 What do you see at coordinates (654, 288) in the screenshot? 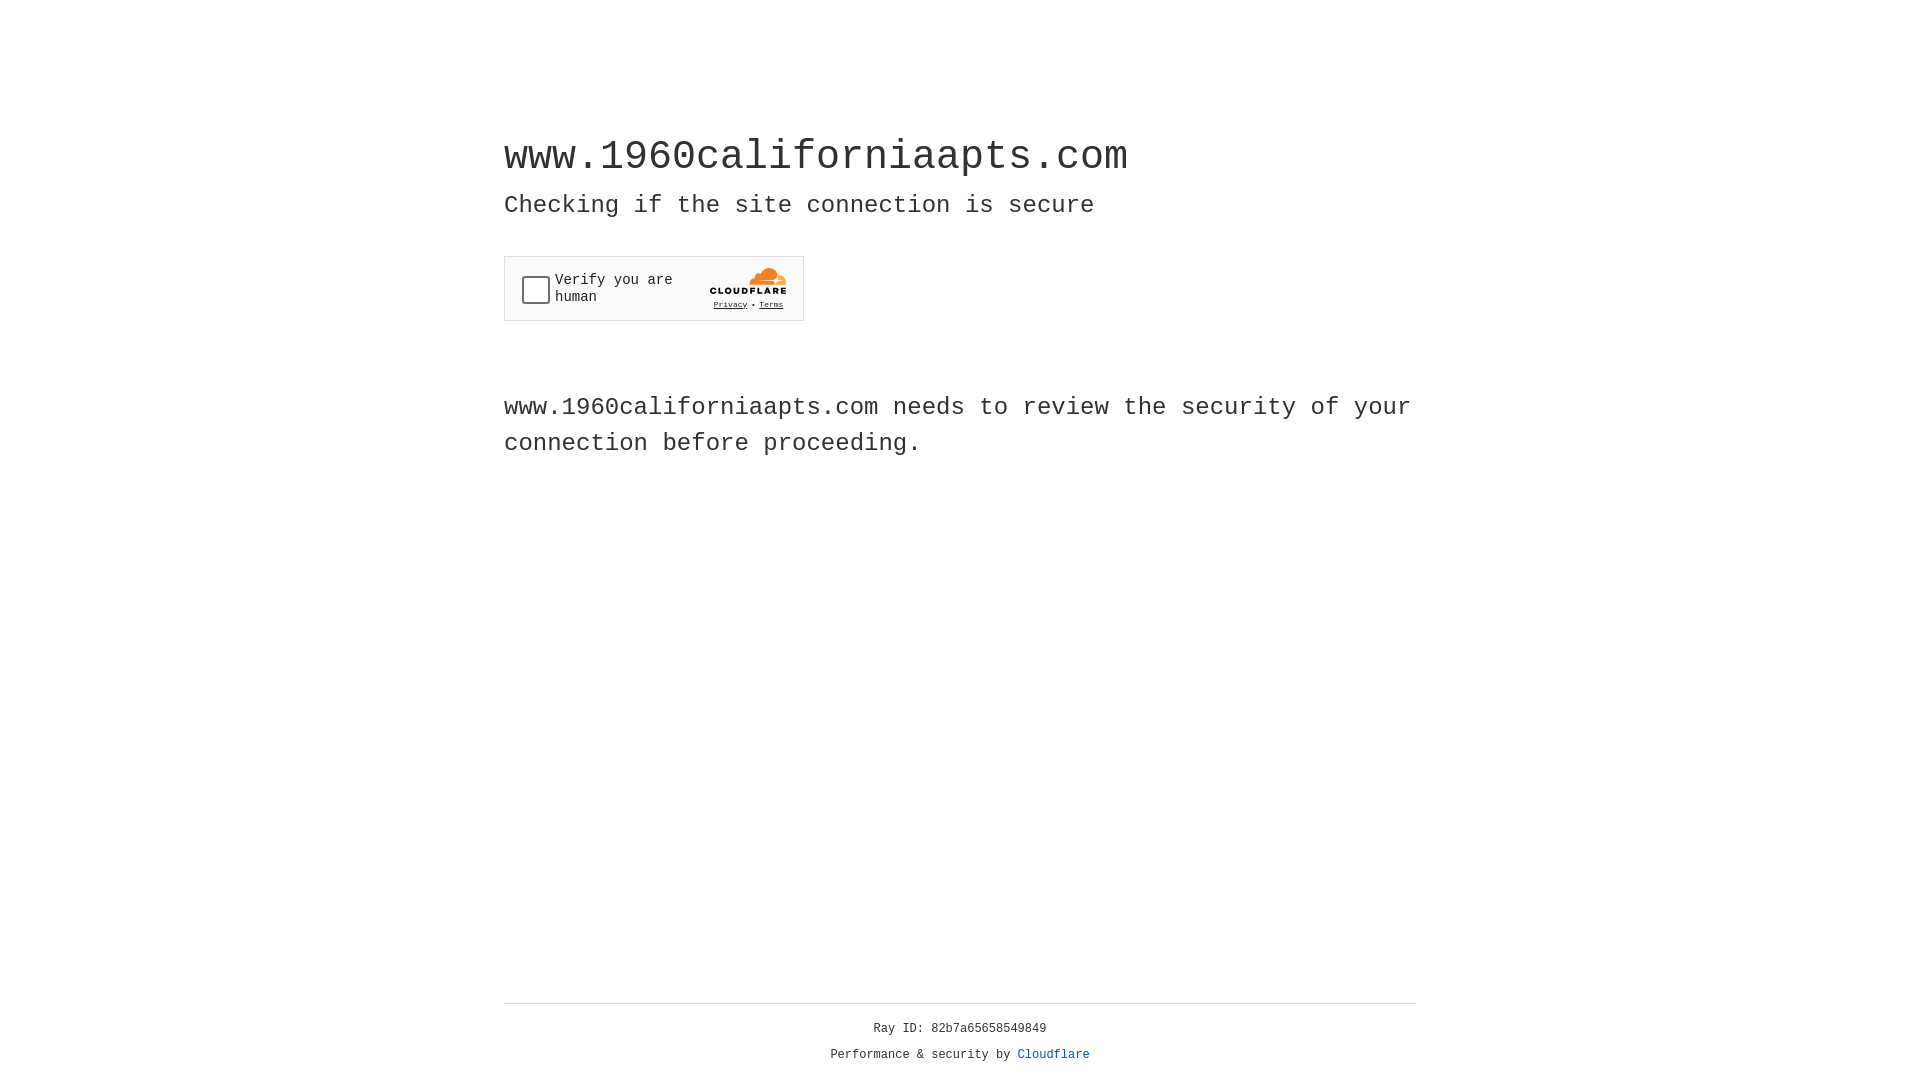
I see `Widget containing a Cloudflare security challenge` at bounding box center [654, 288].